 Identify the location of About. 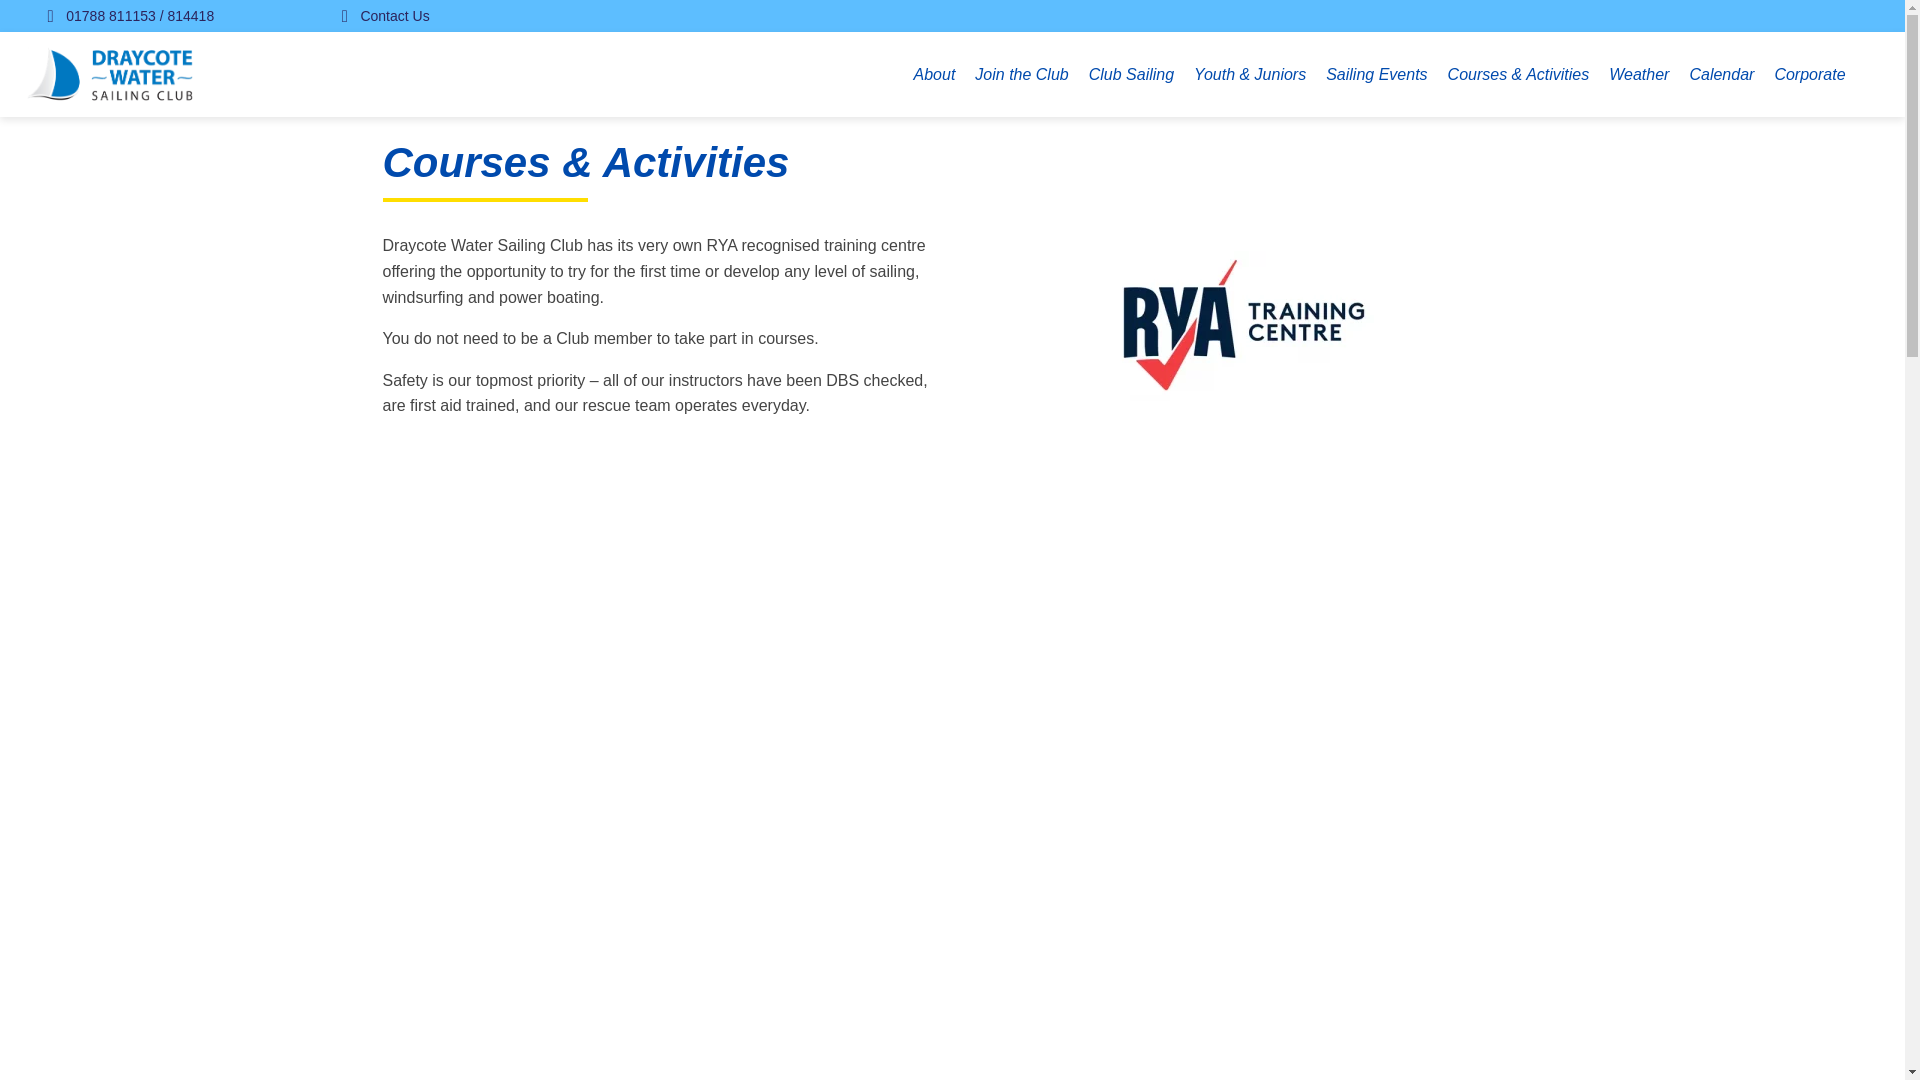
(934, 74).